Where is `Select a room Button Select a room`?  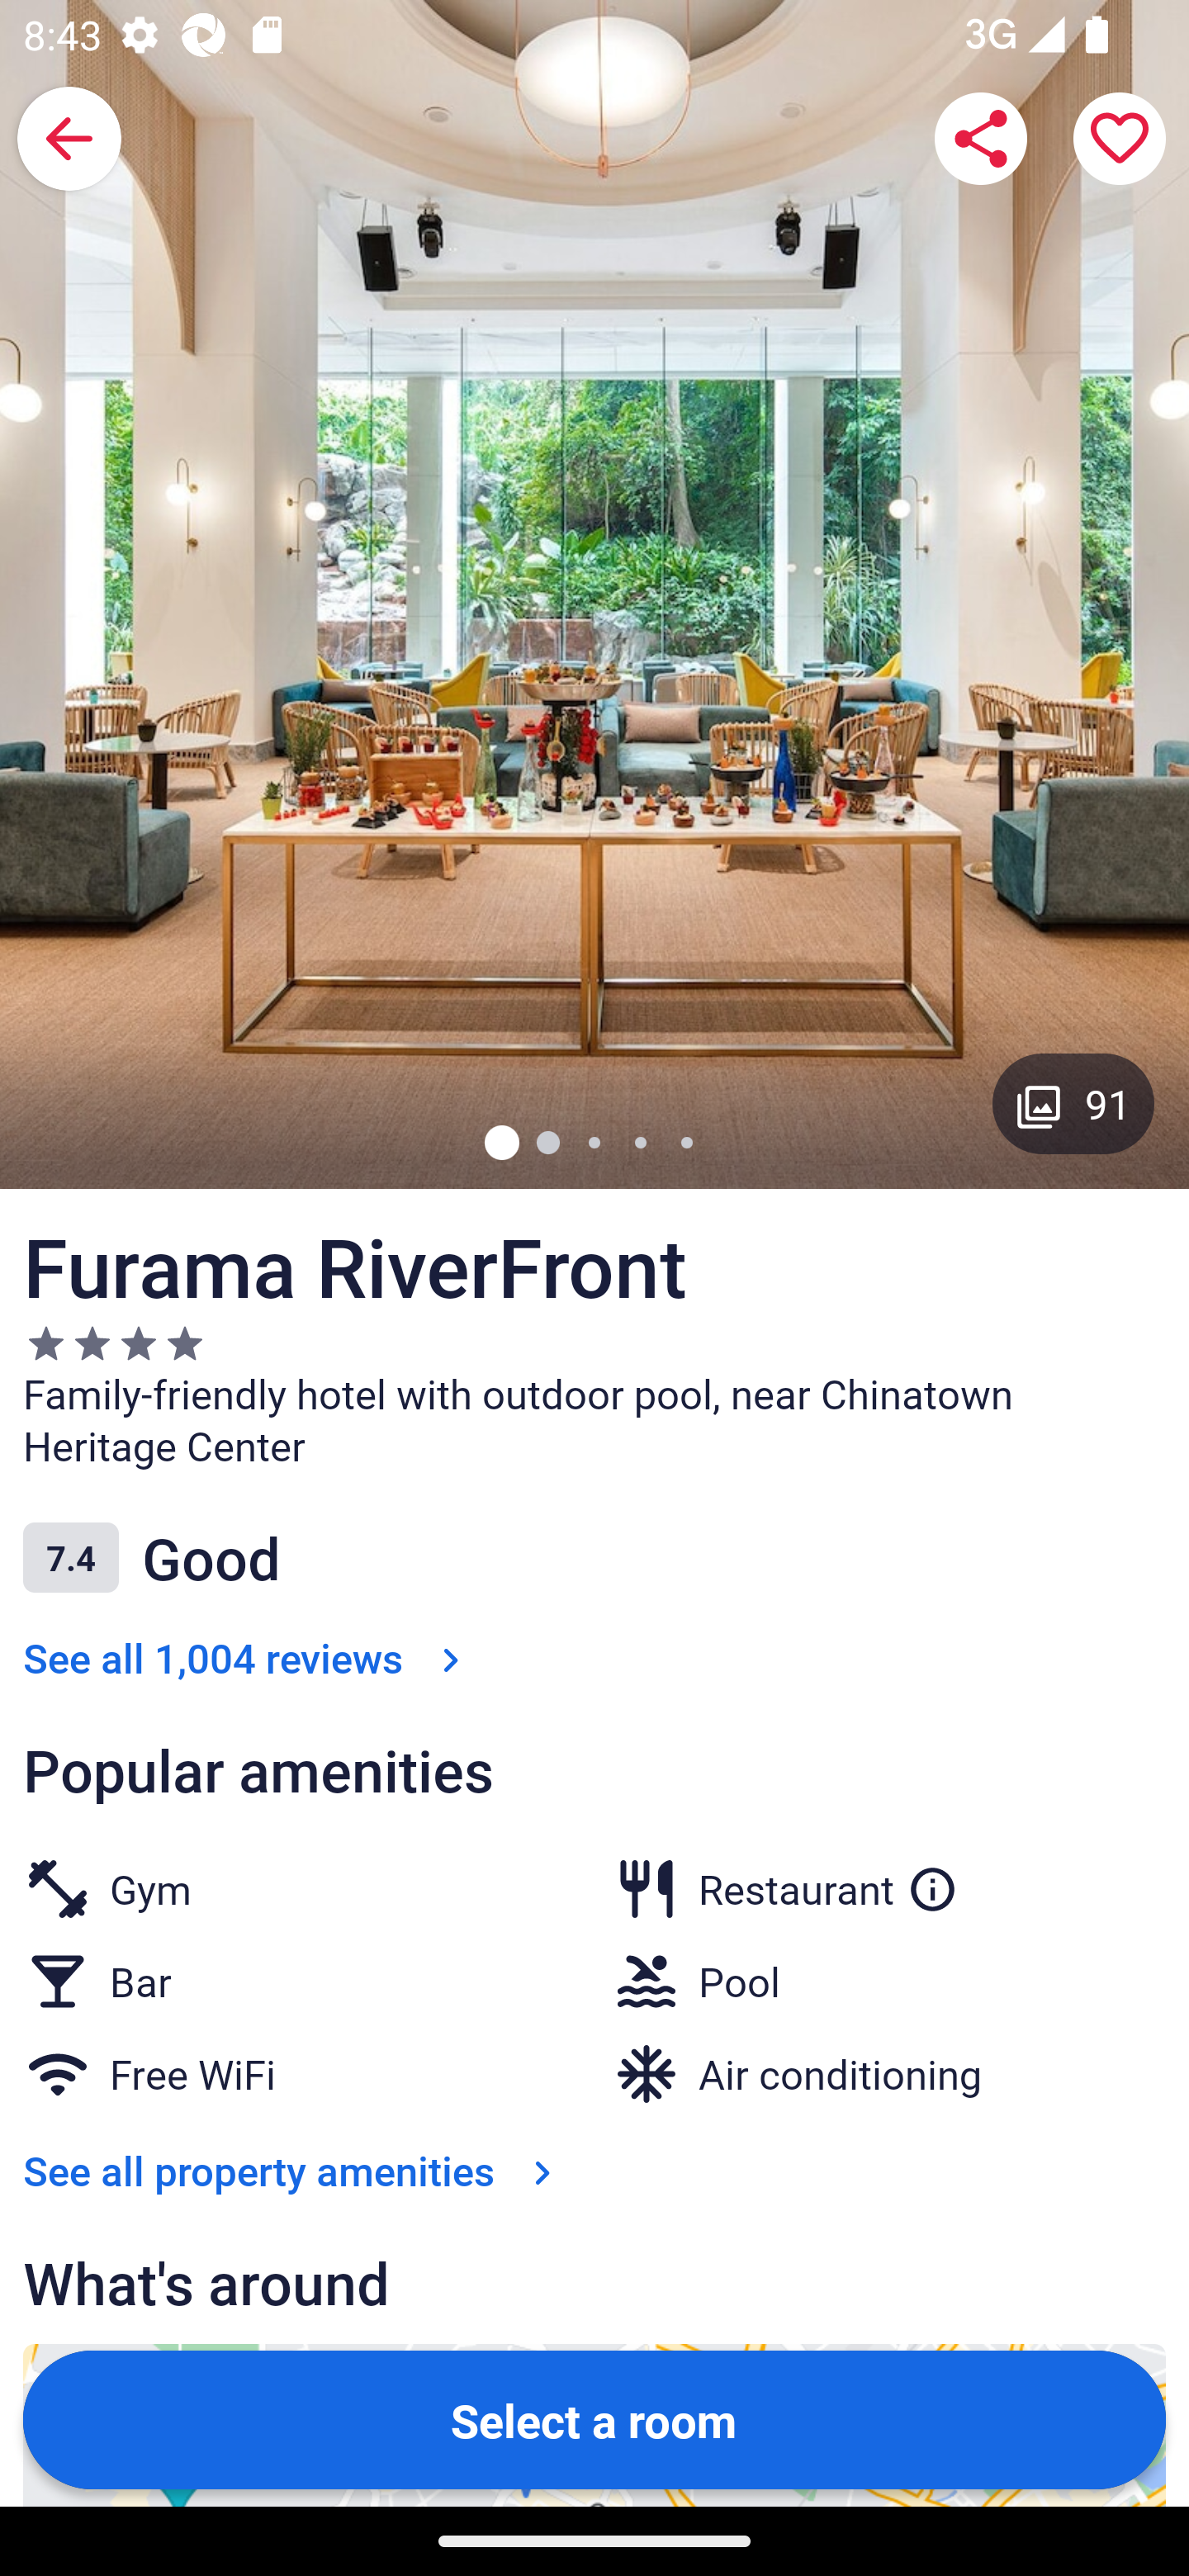
Select a room Button Select a room is located at coordinates (594, 2418).